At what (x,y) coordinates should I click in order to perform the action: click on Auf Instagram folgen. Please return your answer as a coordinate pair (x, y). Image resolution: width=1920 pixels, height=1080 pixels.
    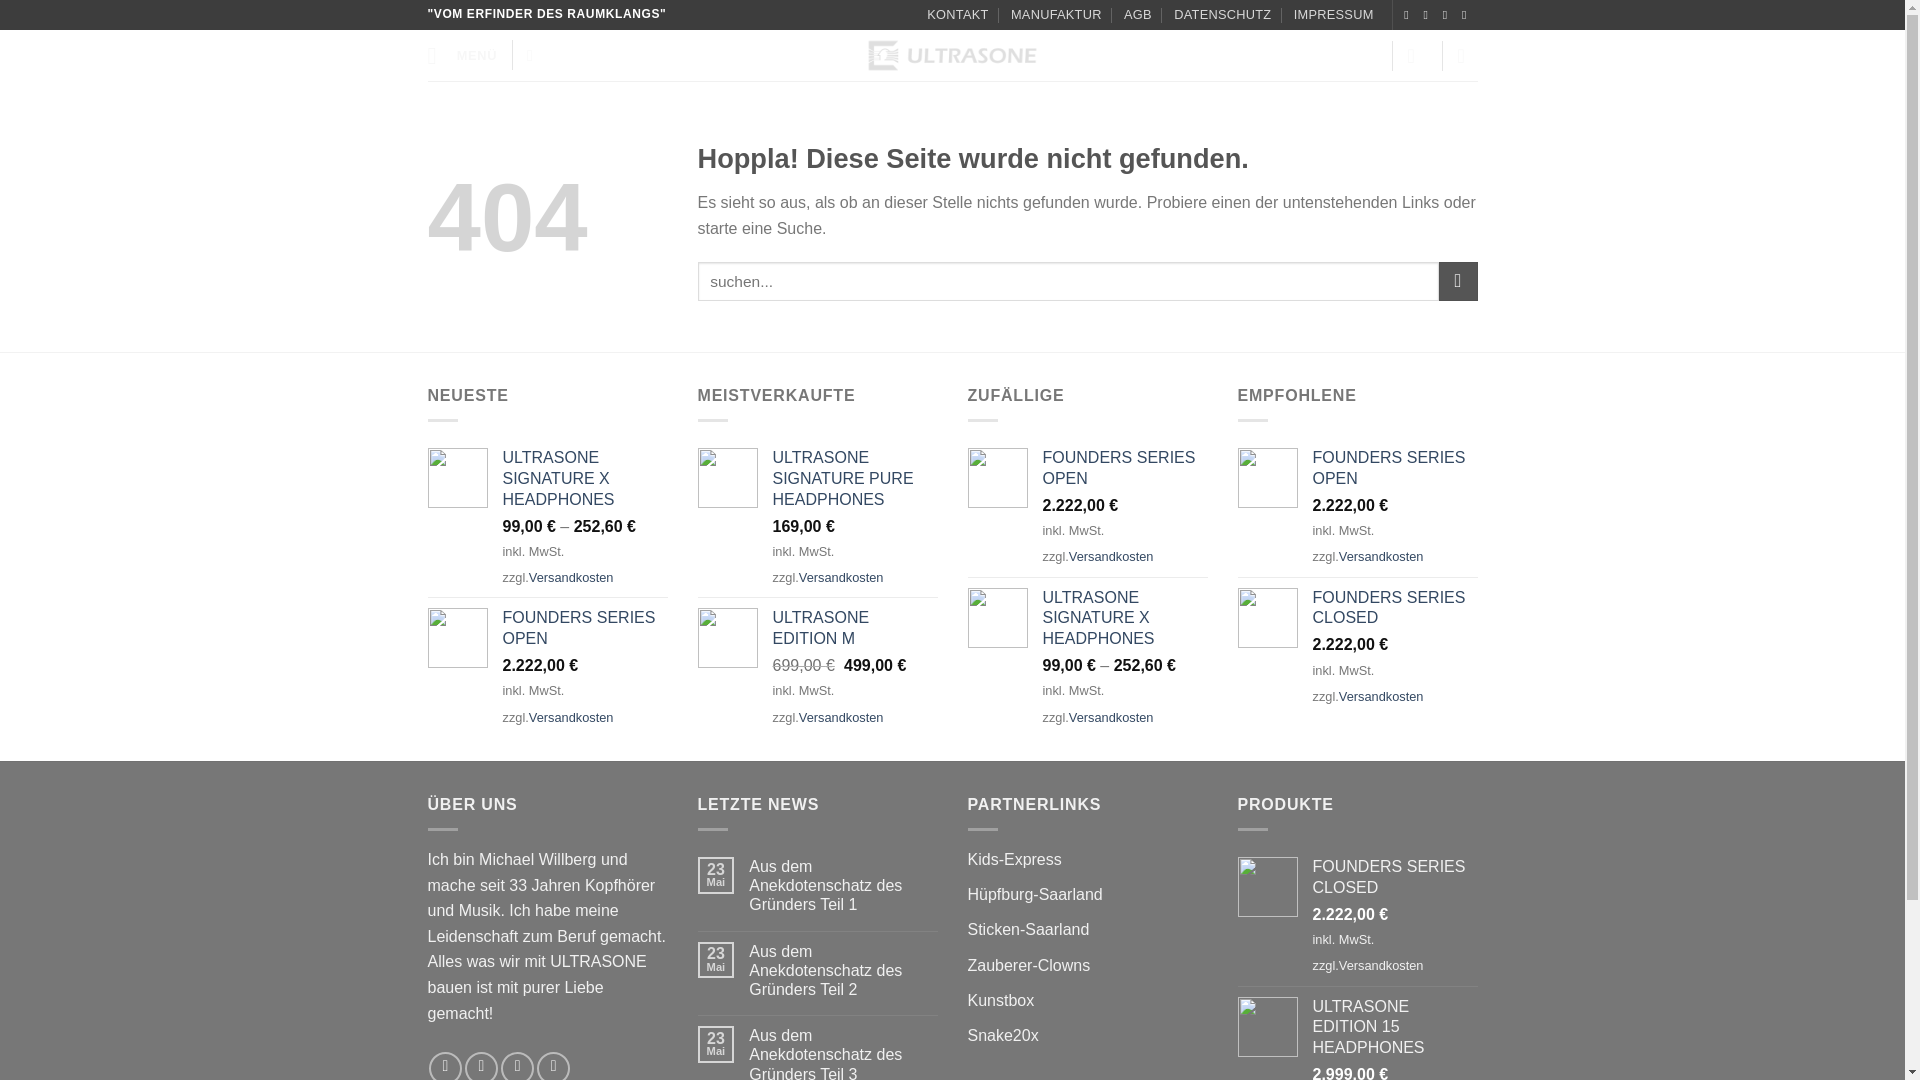
    Looking at the image, I should click on (480, 1066).